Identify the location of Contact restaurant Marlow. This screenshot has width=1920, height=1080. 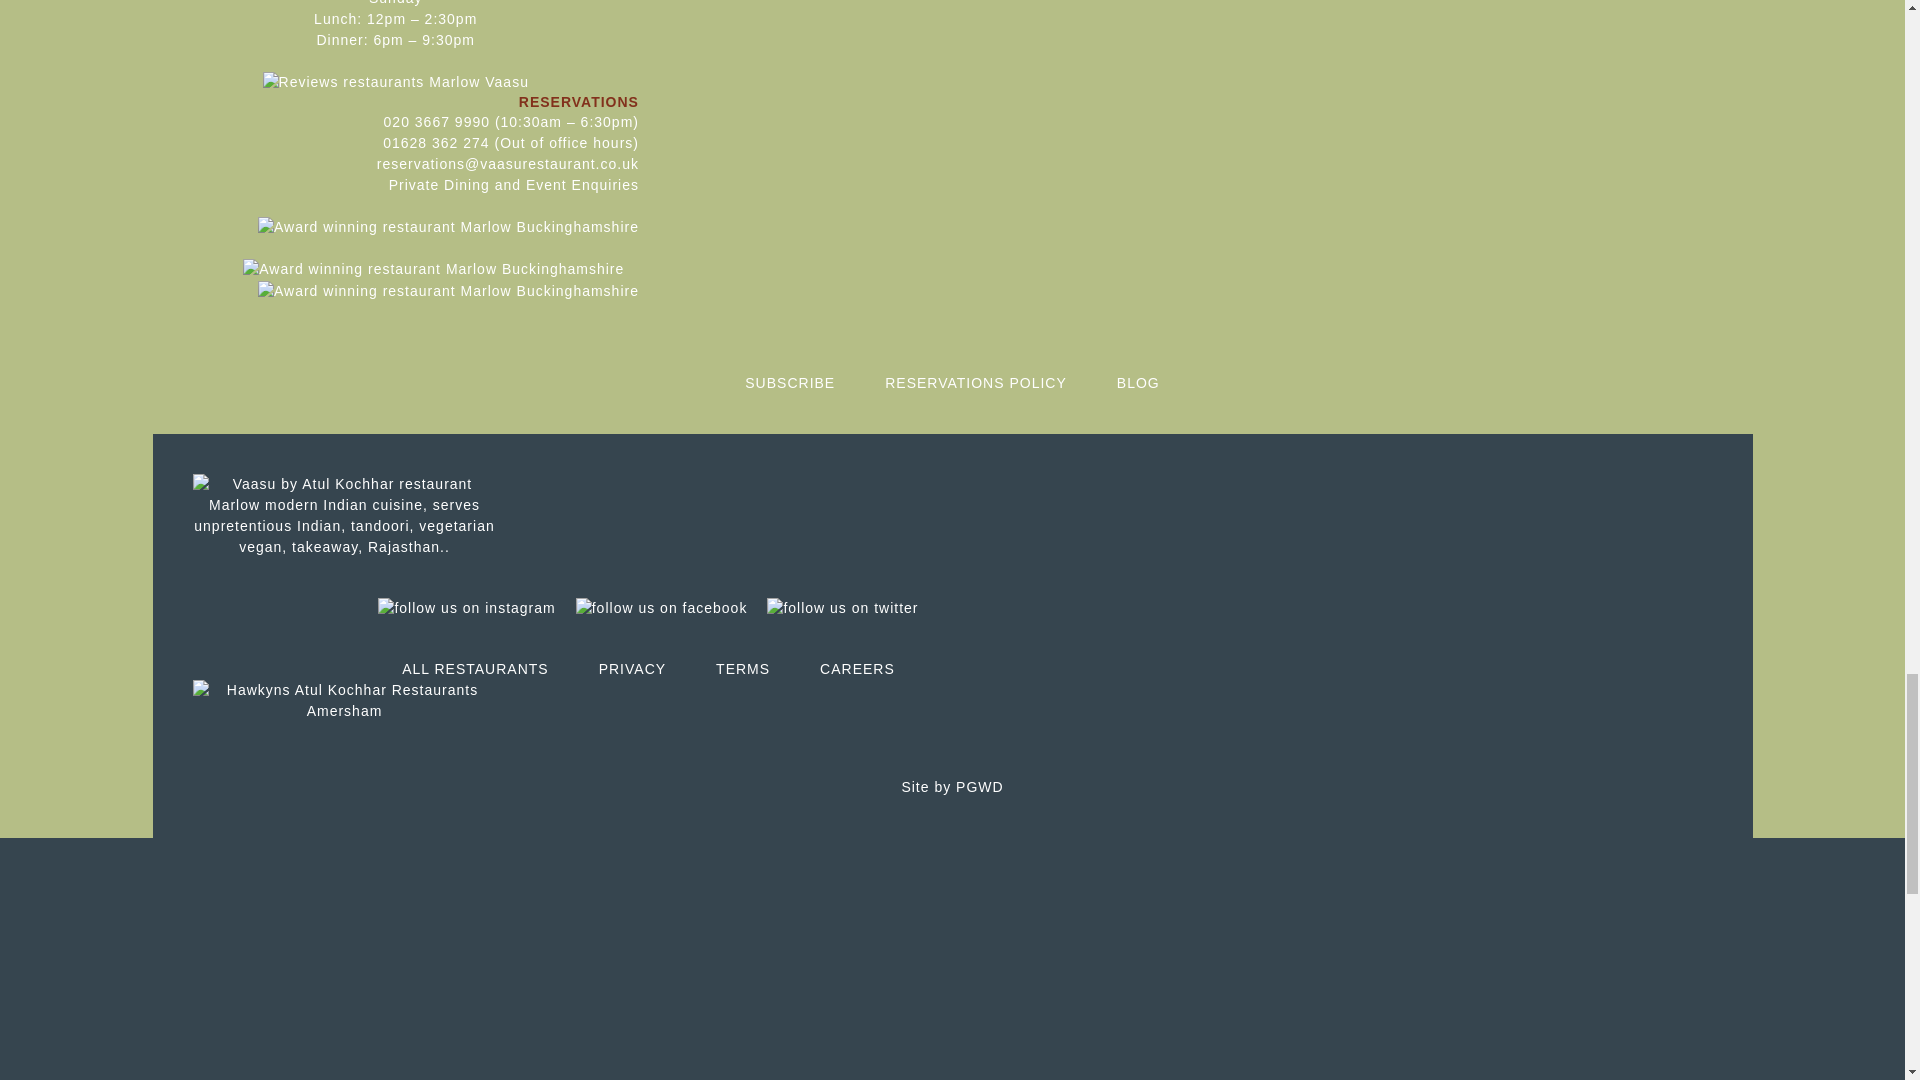
(514, 185).